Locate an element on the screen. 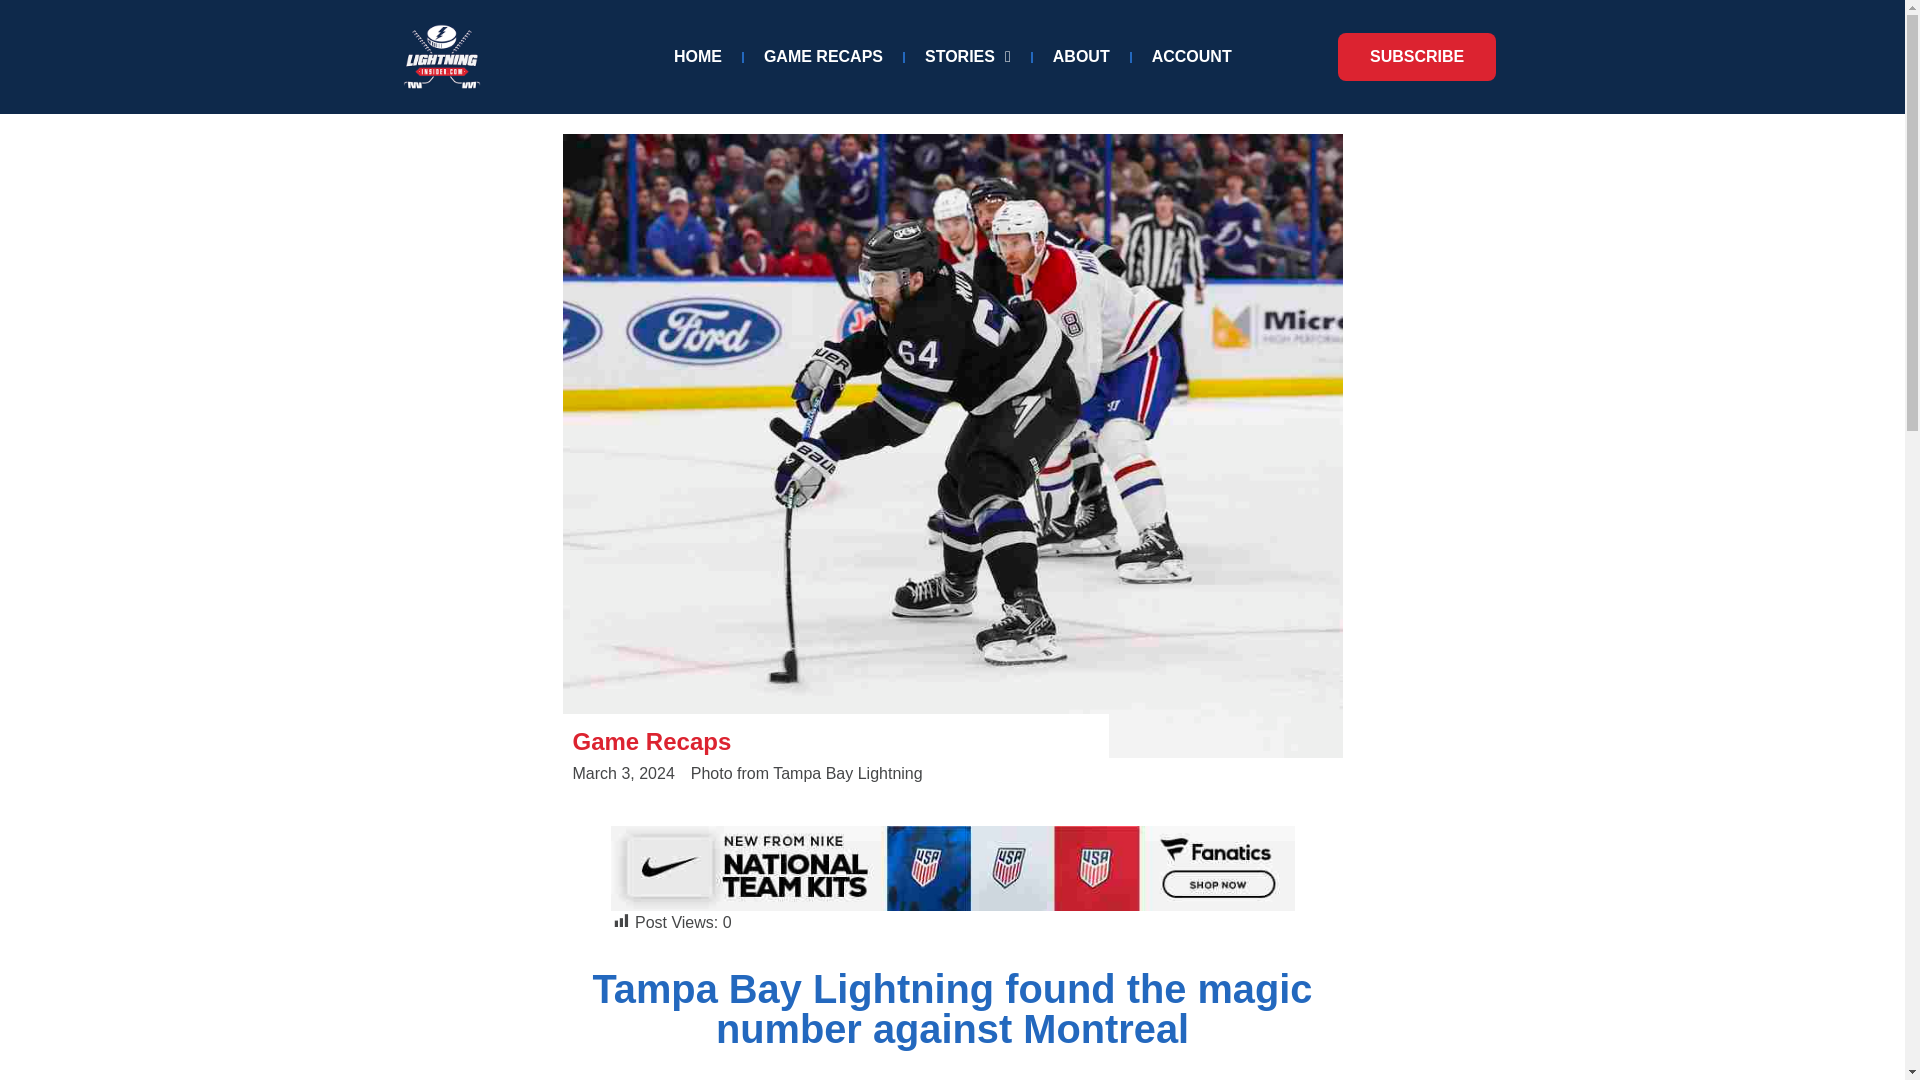  HOME is located at coordinates (698, 56).